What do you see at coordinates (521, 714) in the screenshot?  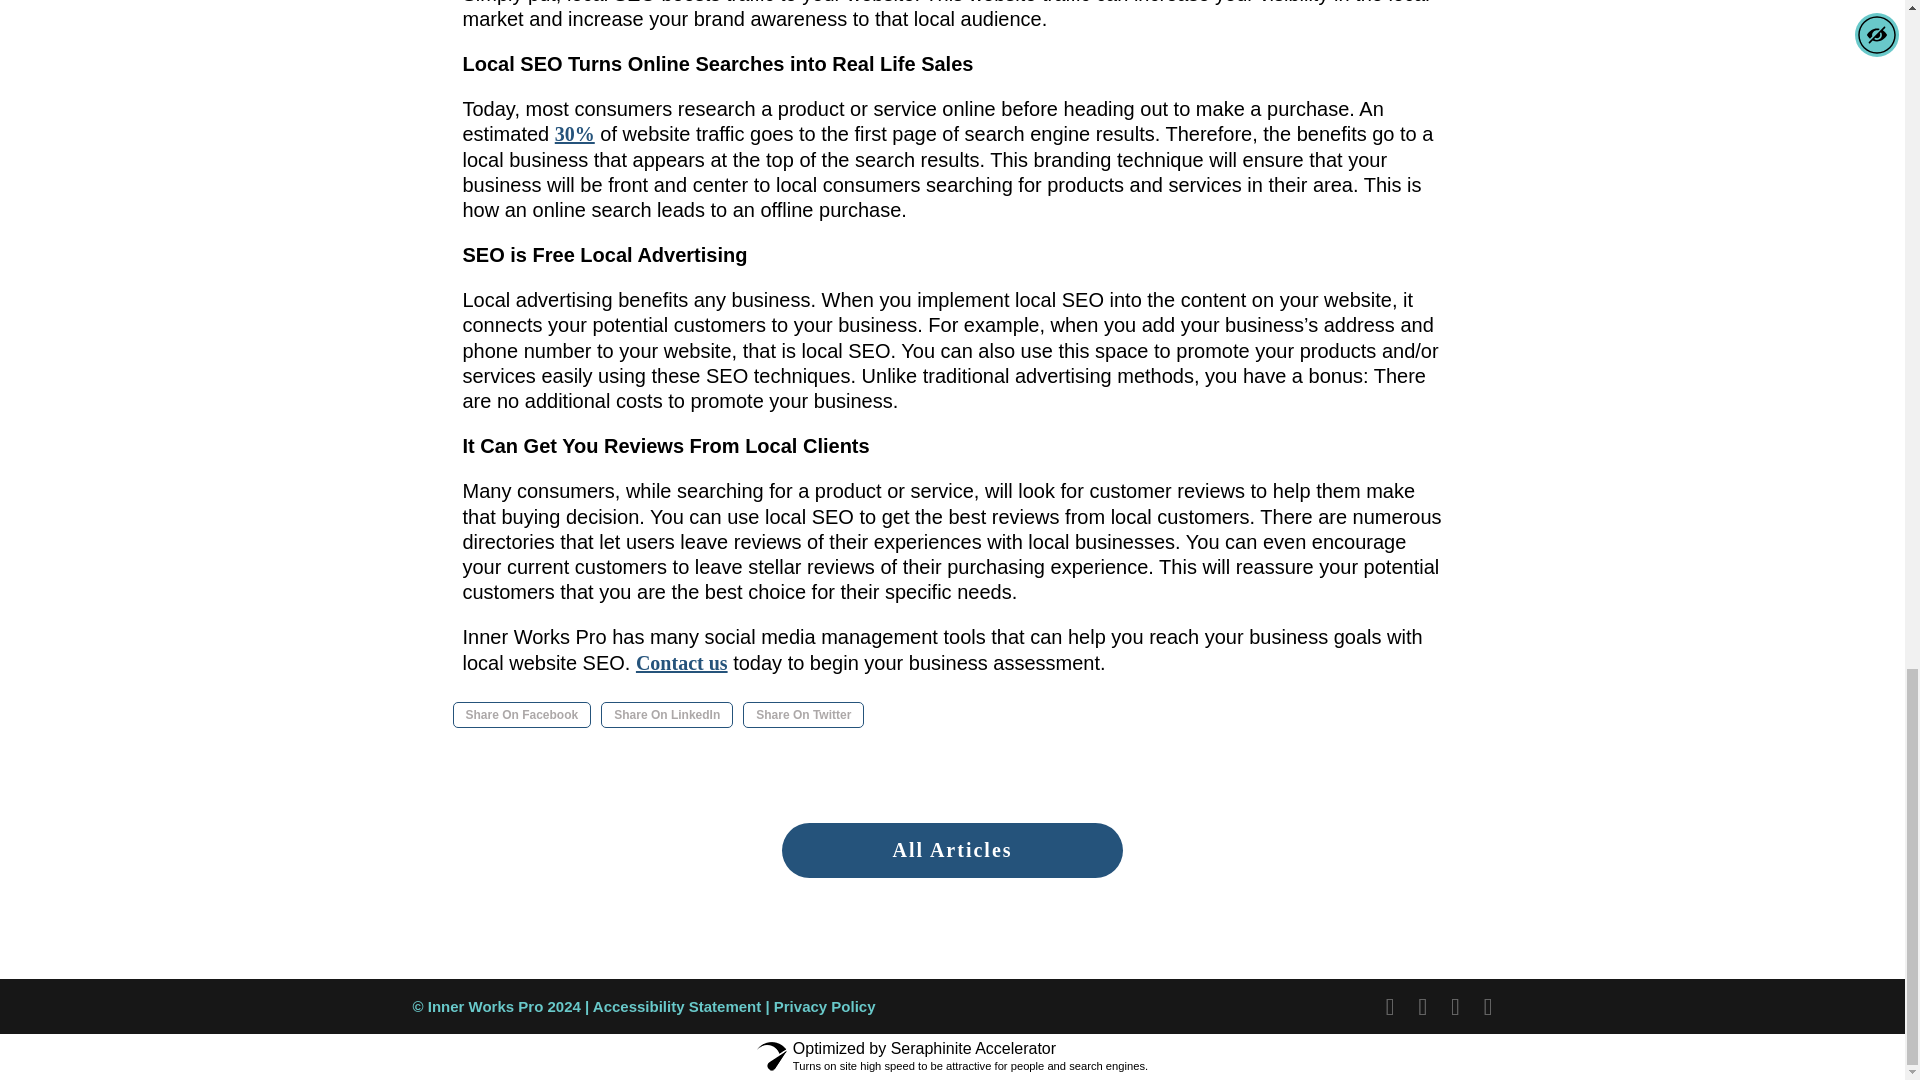 I see `Share On Facebook` at bounding box center [521, 714].